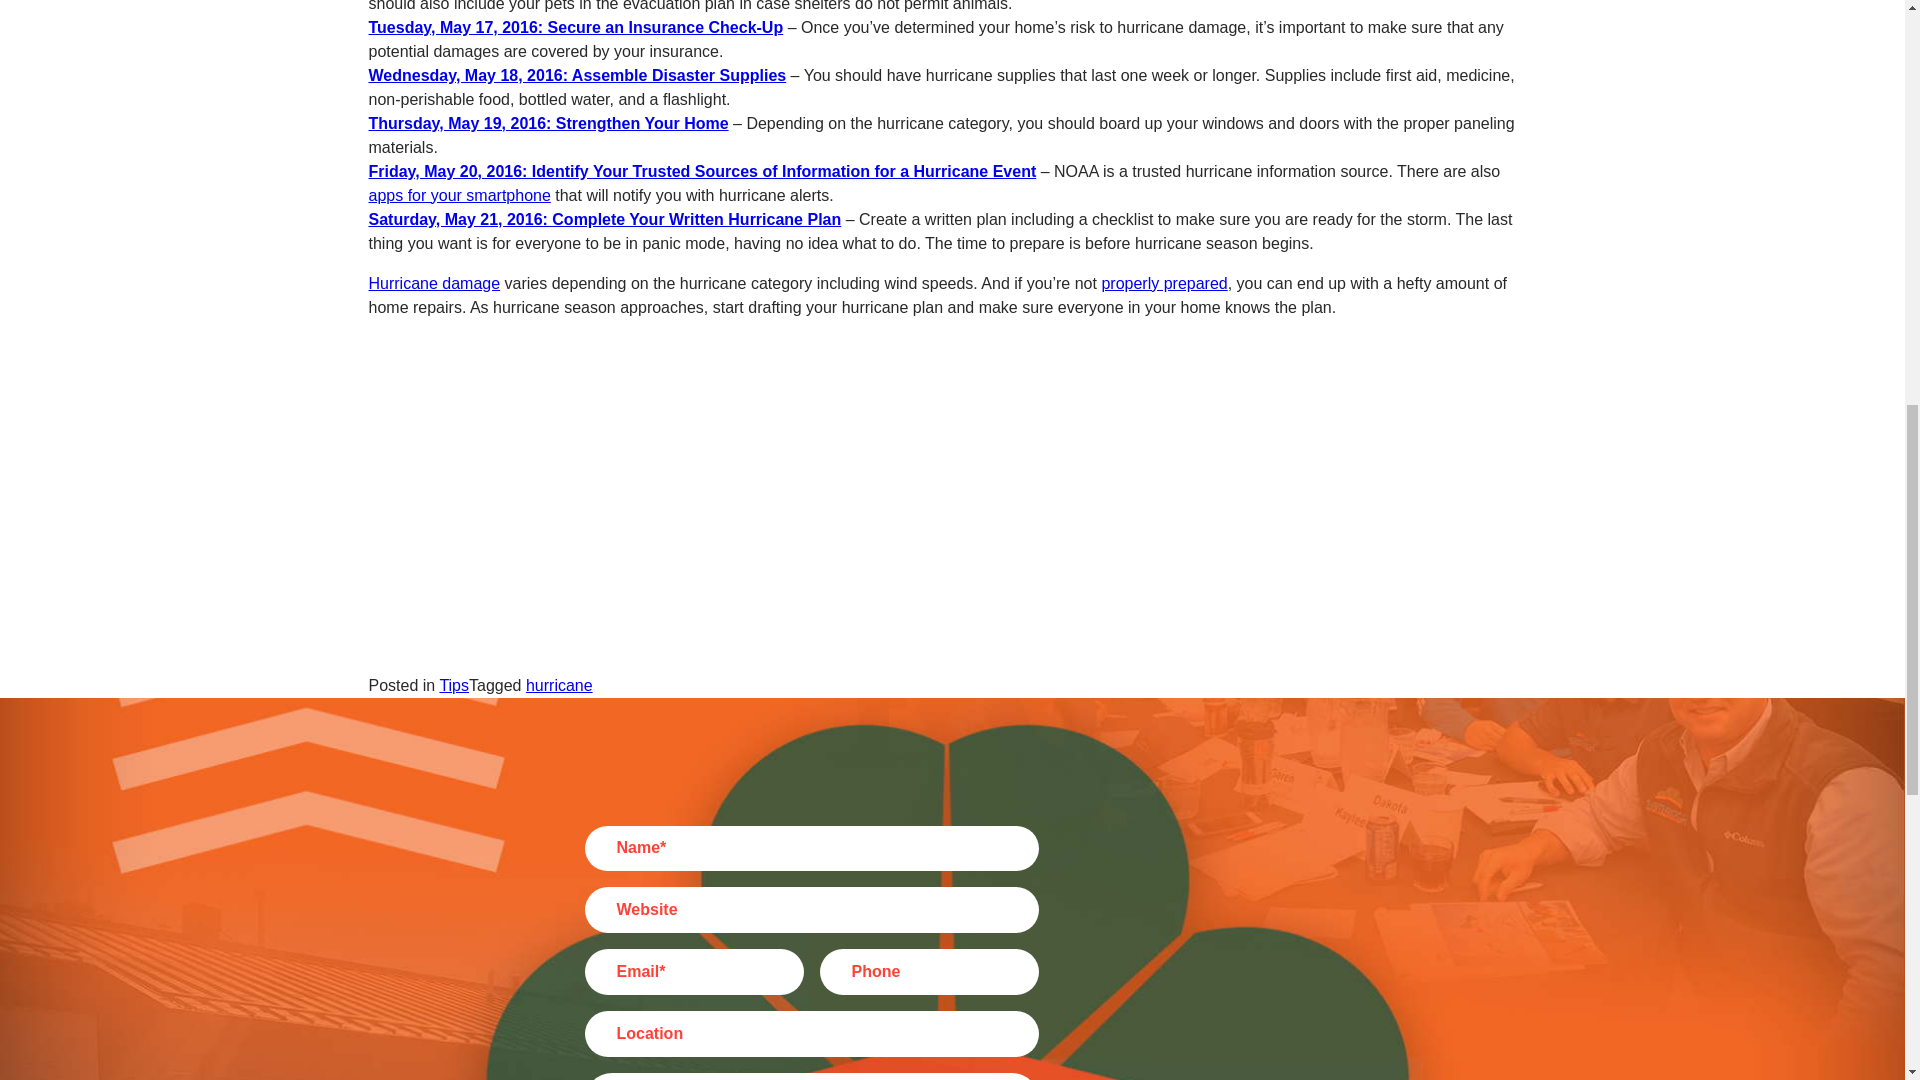 This screenshot has width=1920, height=1080. I want to click on Tuesday, May 17, 2016: Secure an Insurance Check-Up, so click(576, 27).